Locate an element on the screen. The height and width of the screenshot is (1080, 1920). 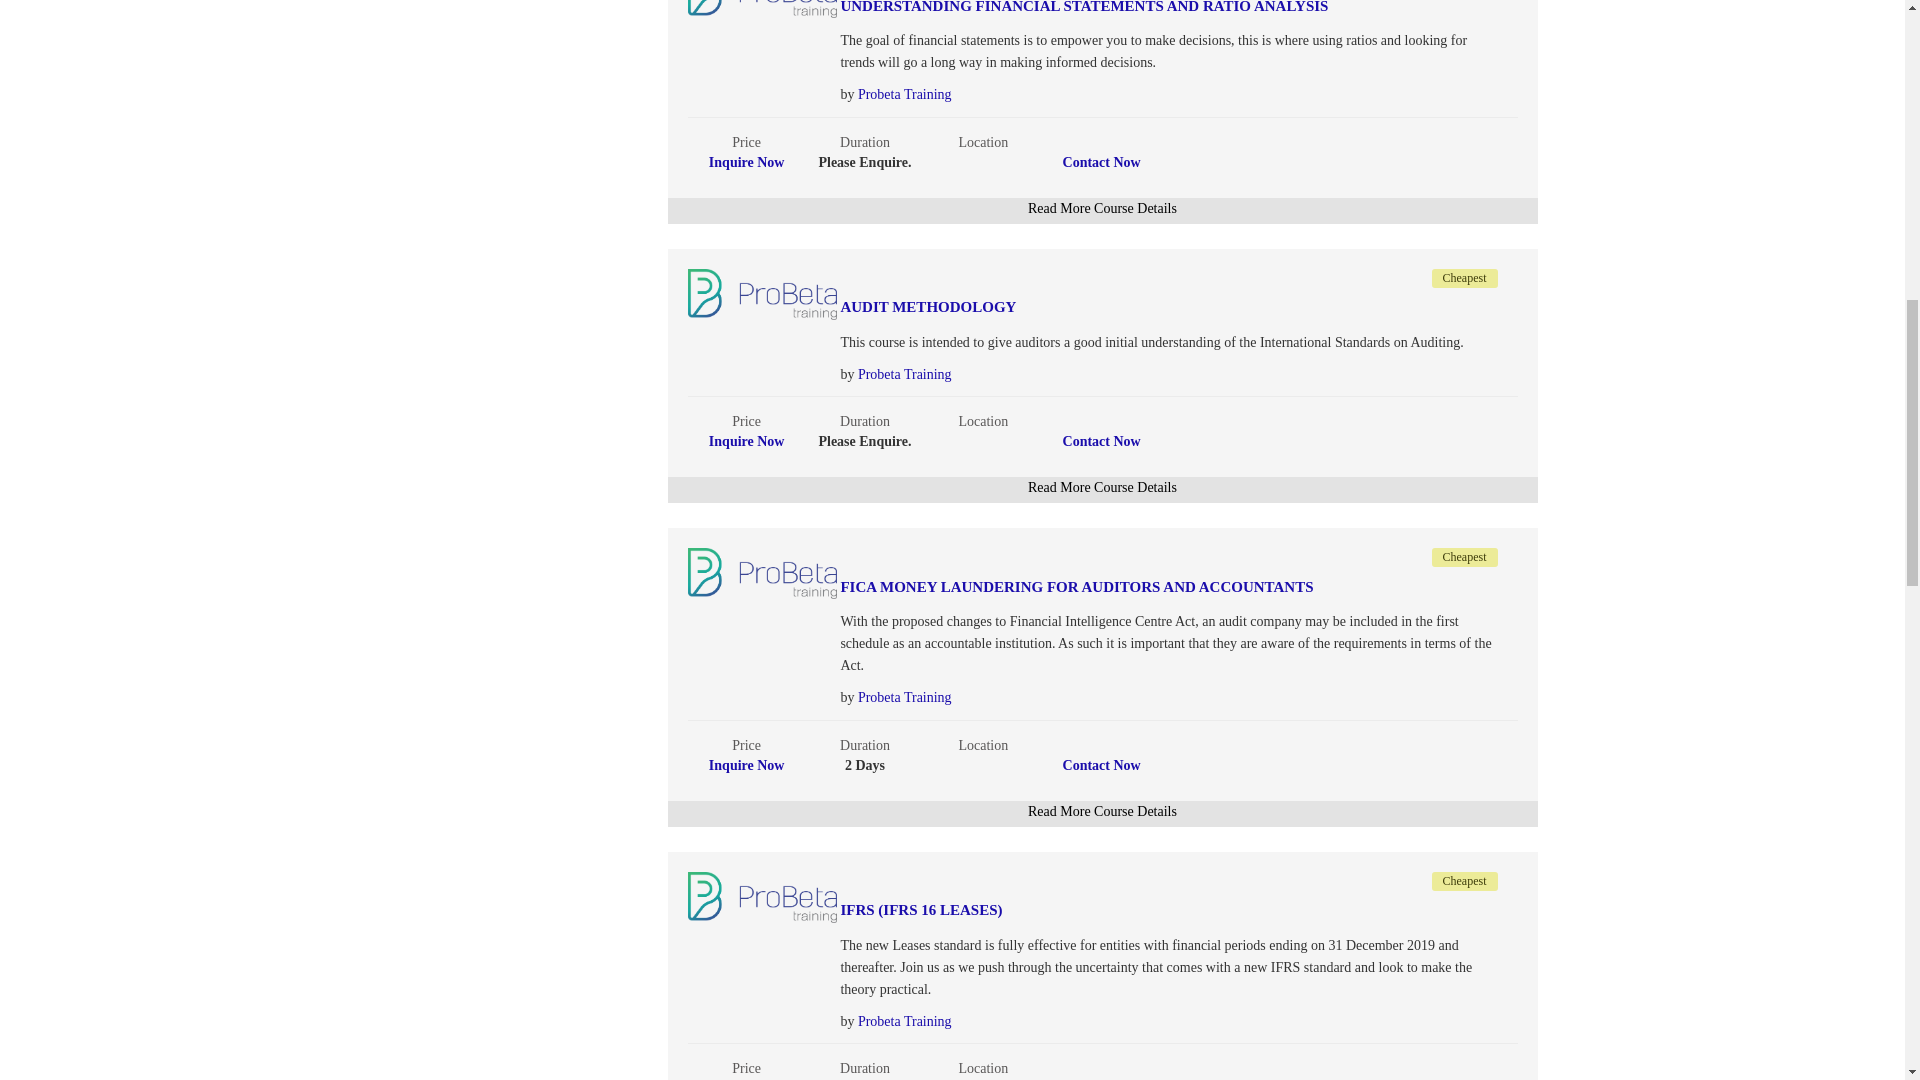
Audit Methodology is located at coordinates (1105, 308).